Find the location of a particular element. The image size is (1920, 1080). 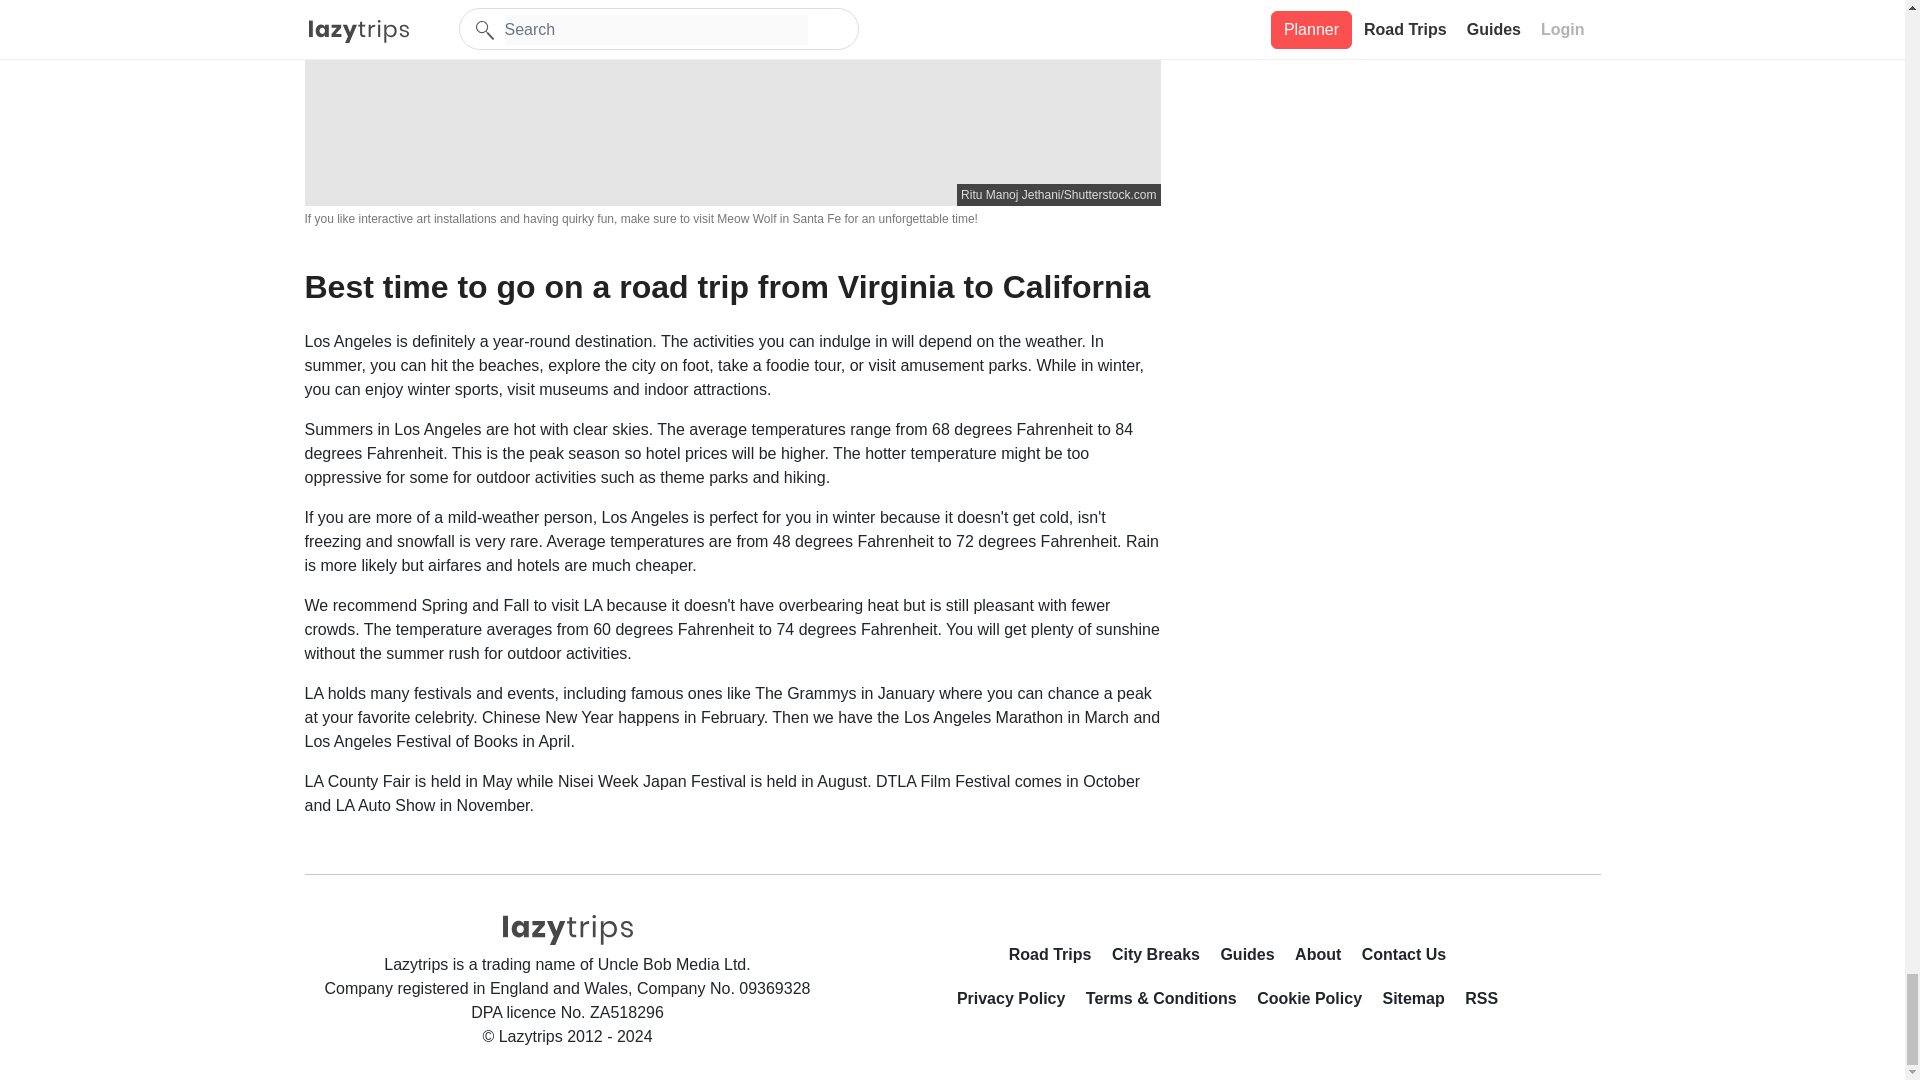

Contact Us is located at coordinates (1403, 958).